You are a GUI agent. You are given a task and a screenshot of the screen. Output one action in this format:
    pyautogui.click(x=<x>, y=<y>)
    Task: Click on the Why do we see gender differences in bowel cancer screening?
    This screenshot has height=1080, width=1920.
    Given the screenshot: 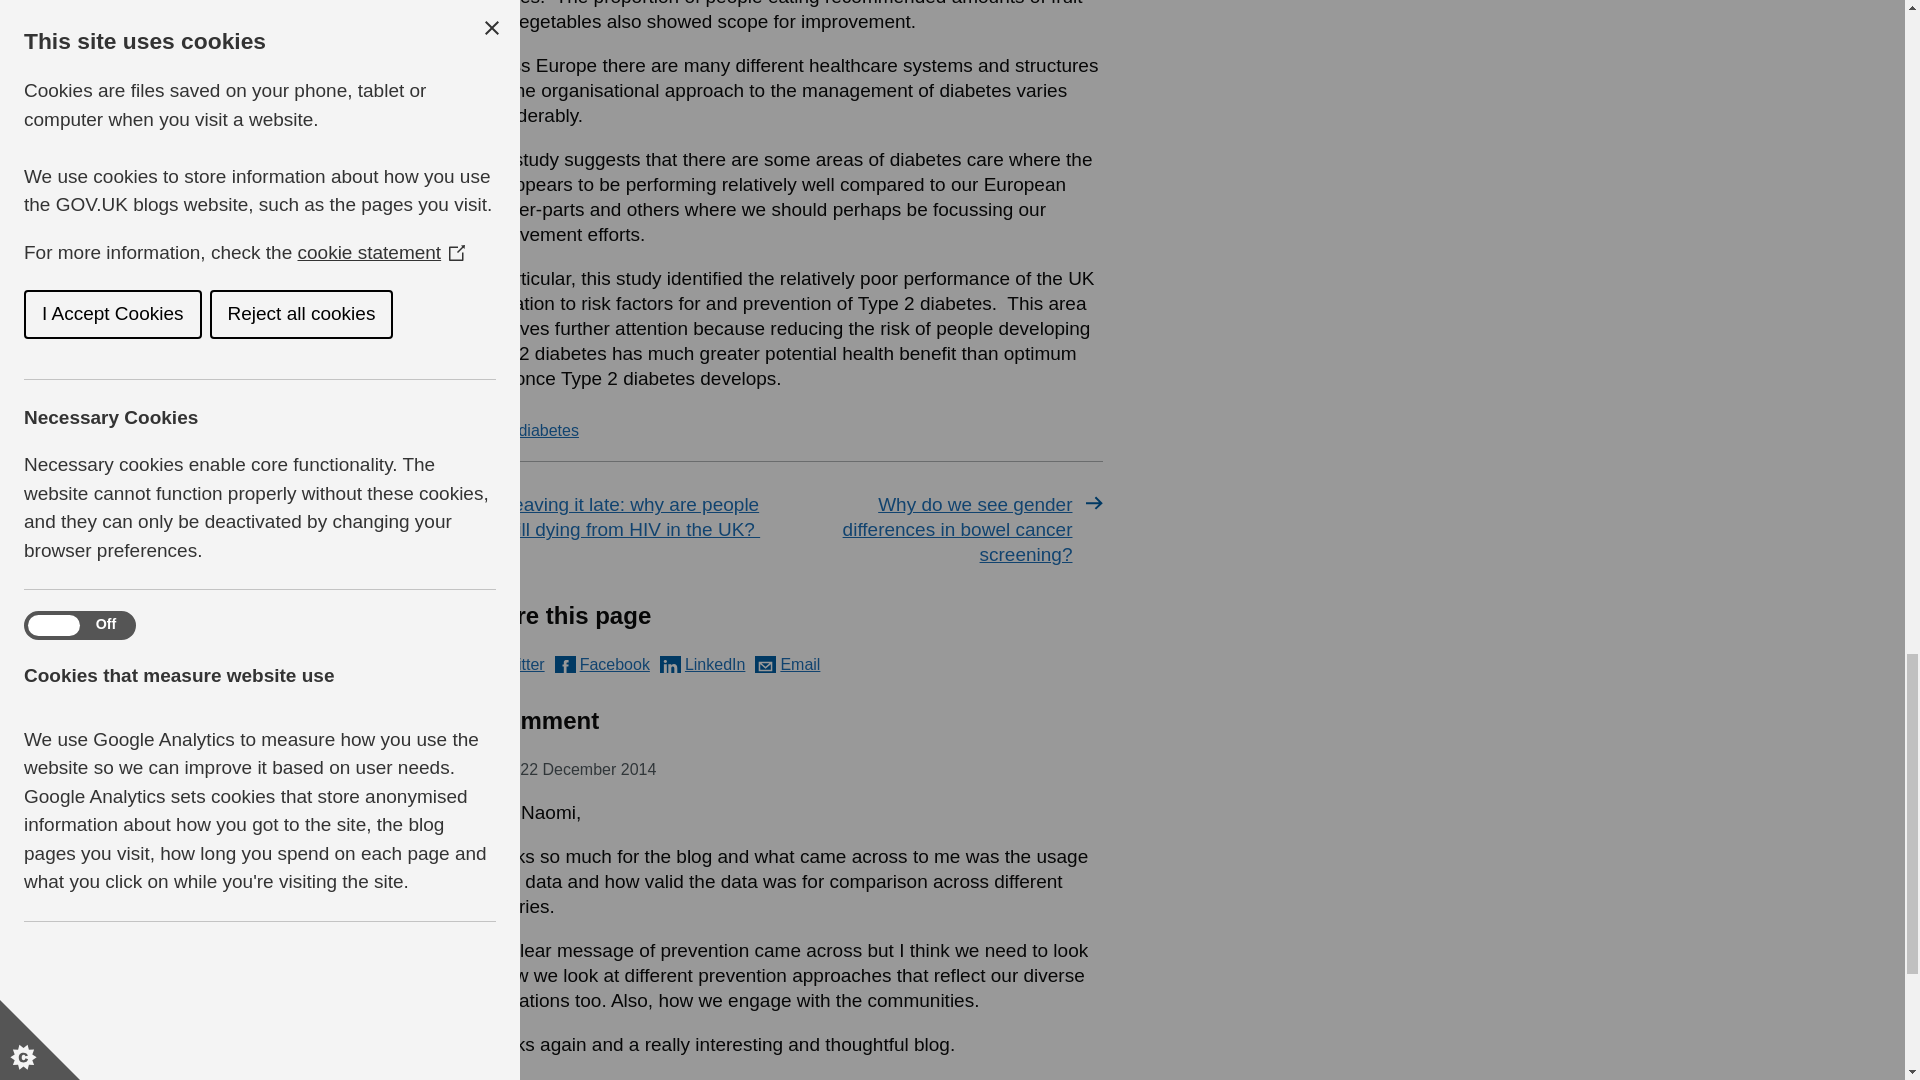 What is the action you would take?
    pyautogui.click(x=948, y=530)
    